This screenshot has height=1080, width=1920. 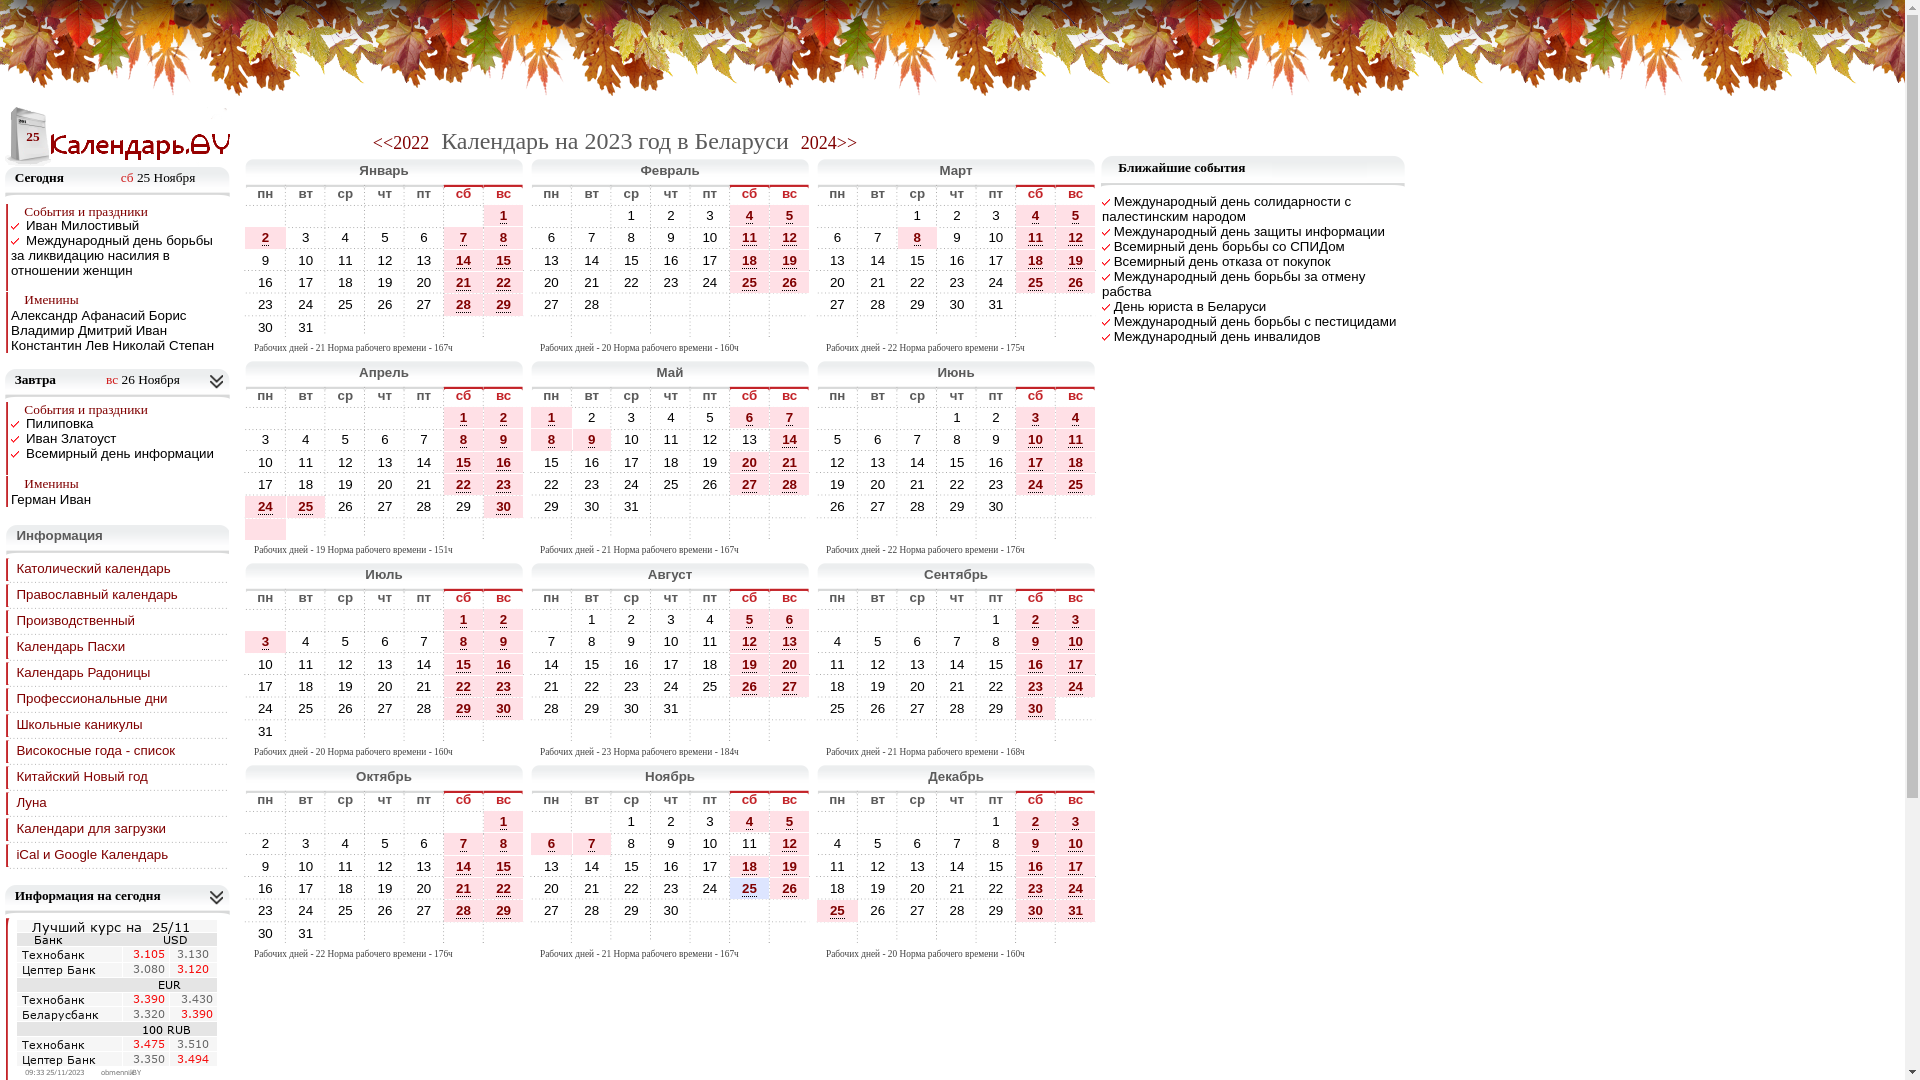 What do you see at coordinates (957, 506) in the screenshot?
I see `29` at bounding box center [957, 506].